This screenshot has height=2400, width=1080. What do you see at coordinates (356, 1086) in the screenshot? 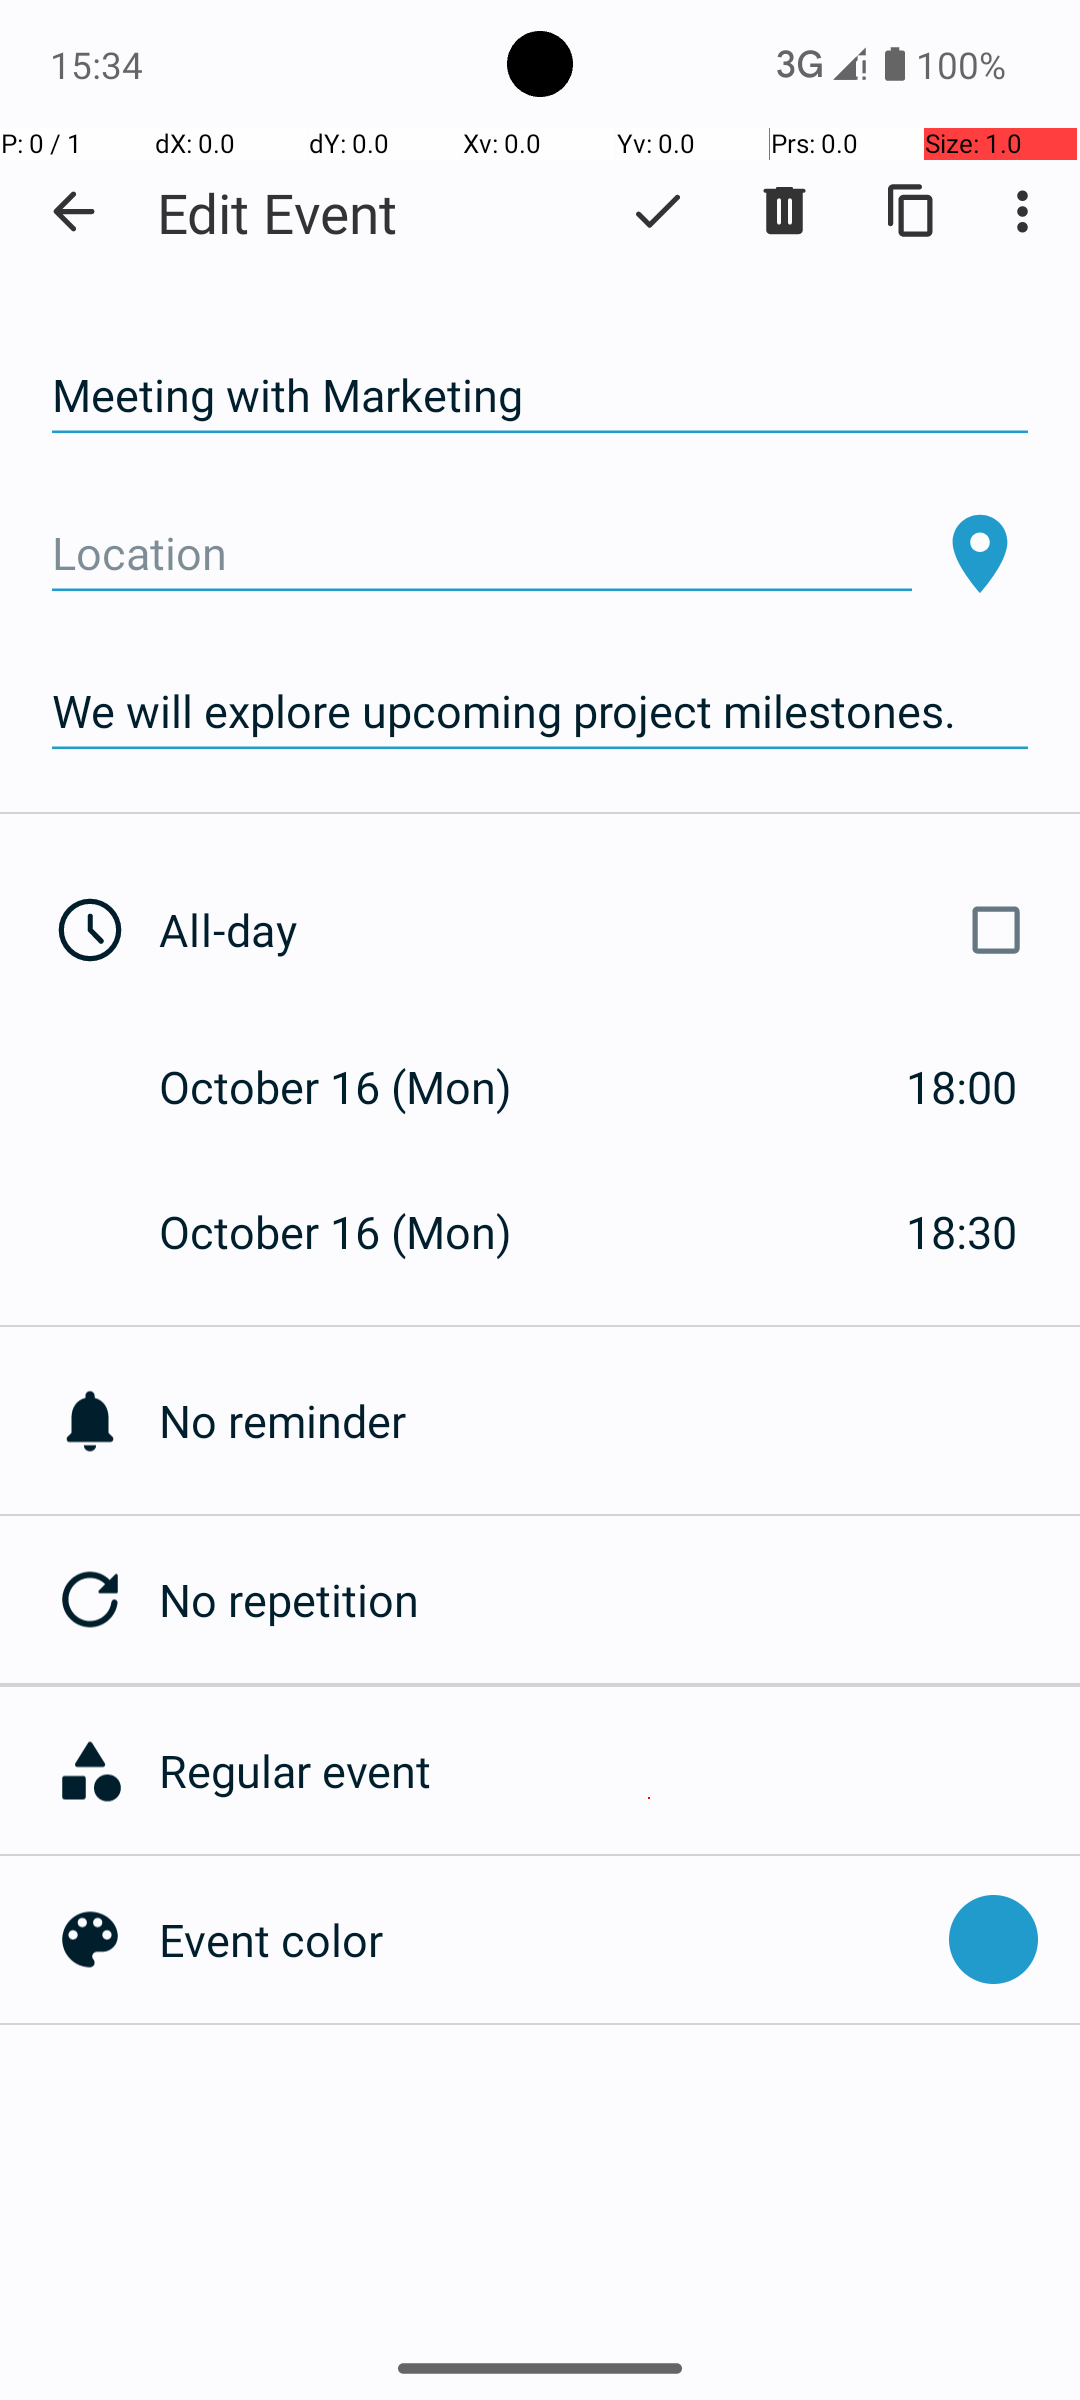
I see `October 16 (Mon)` at bounding box center [356, 1086].